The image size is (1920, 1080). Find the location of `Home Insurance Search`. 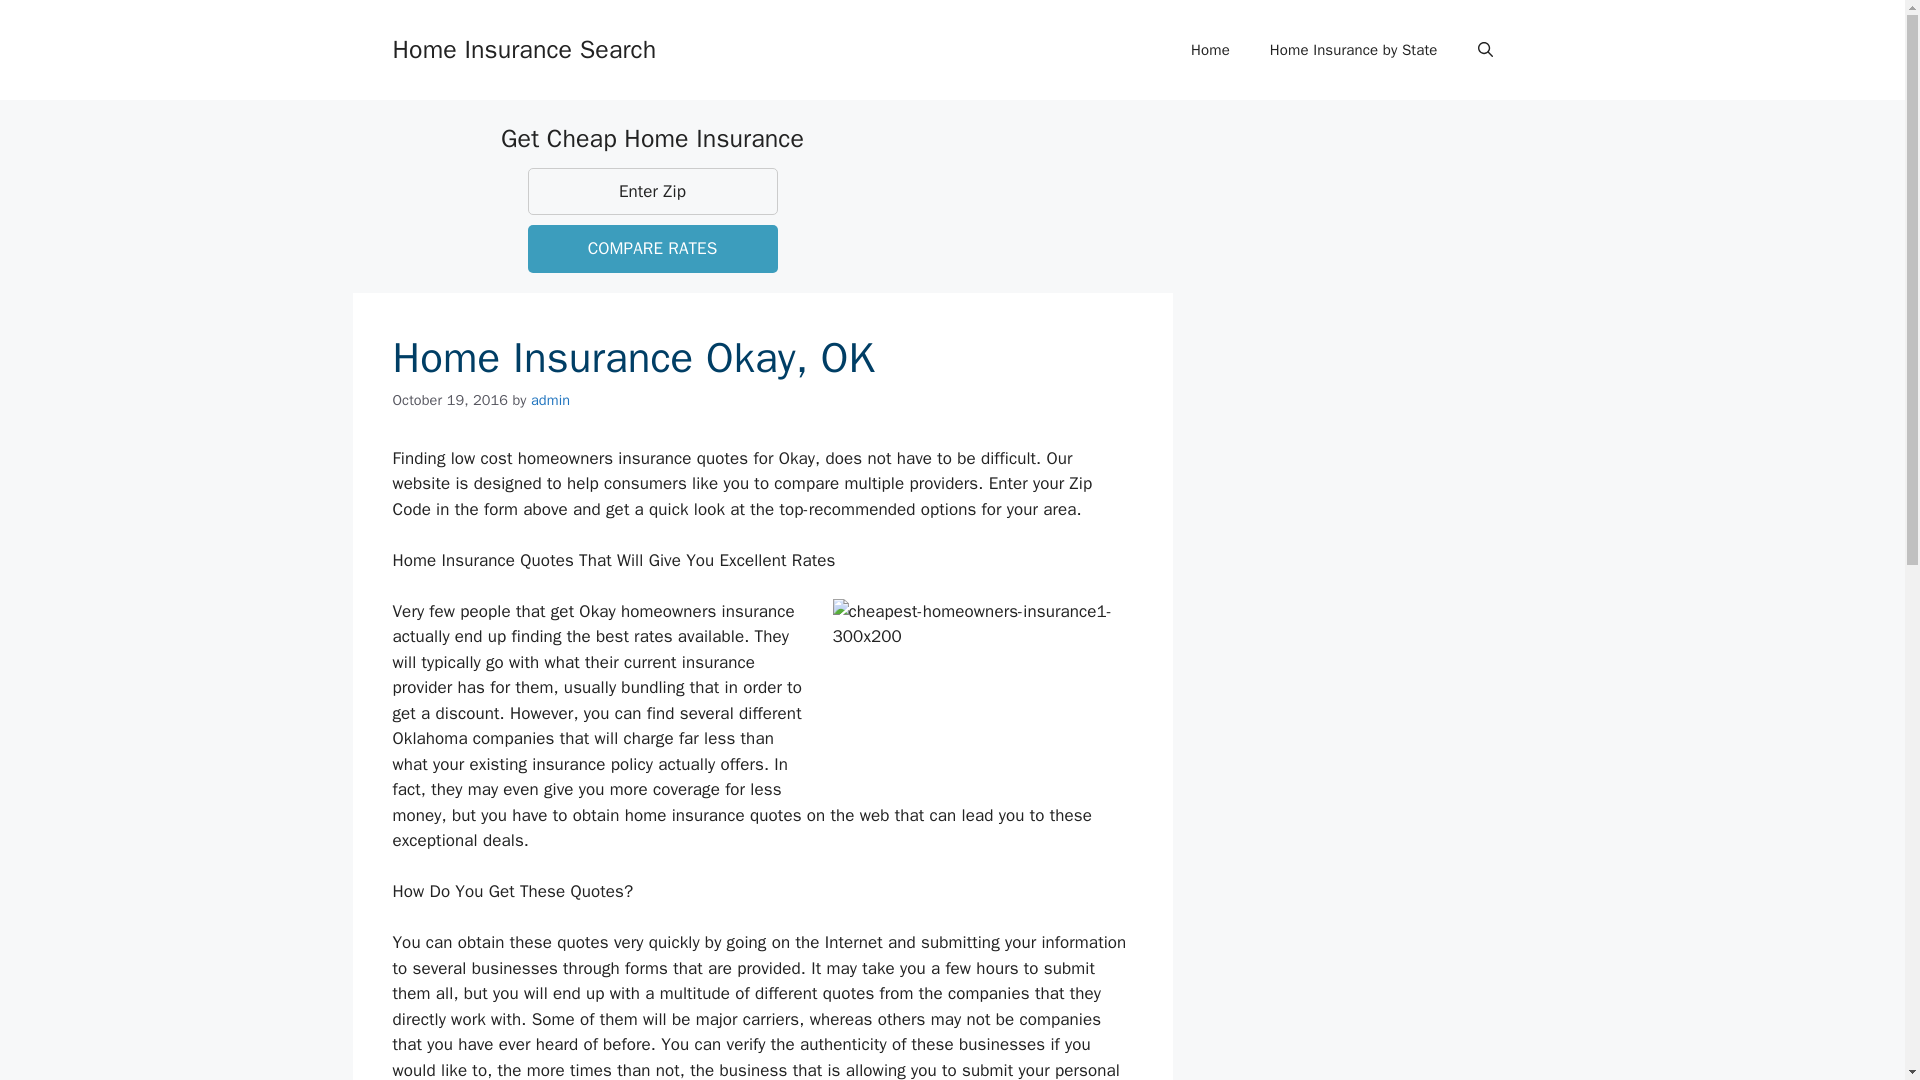

Home Insurance Search is located at coordinates (524, 48).